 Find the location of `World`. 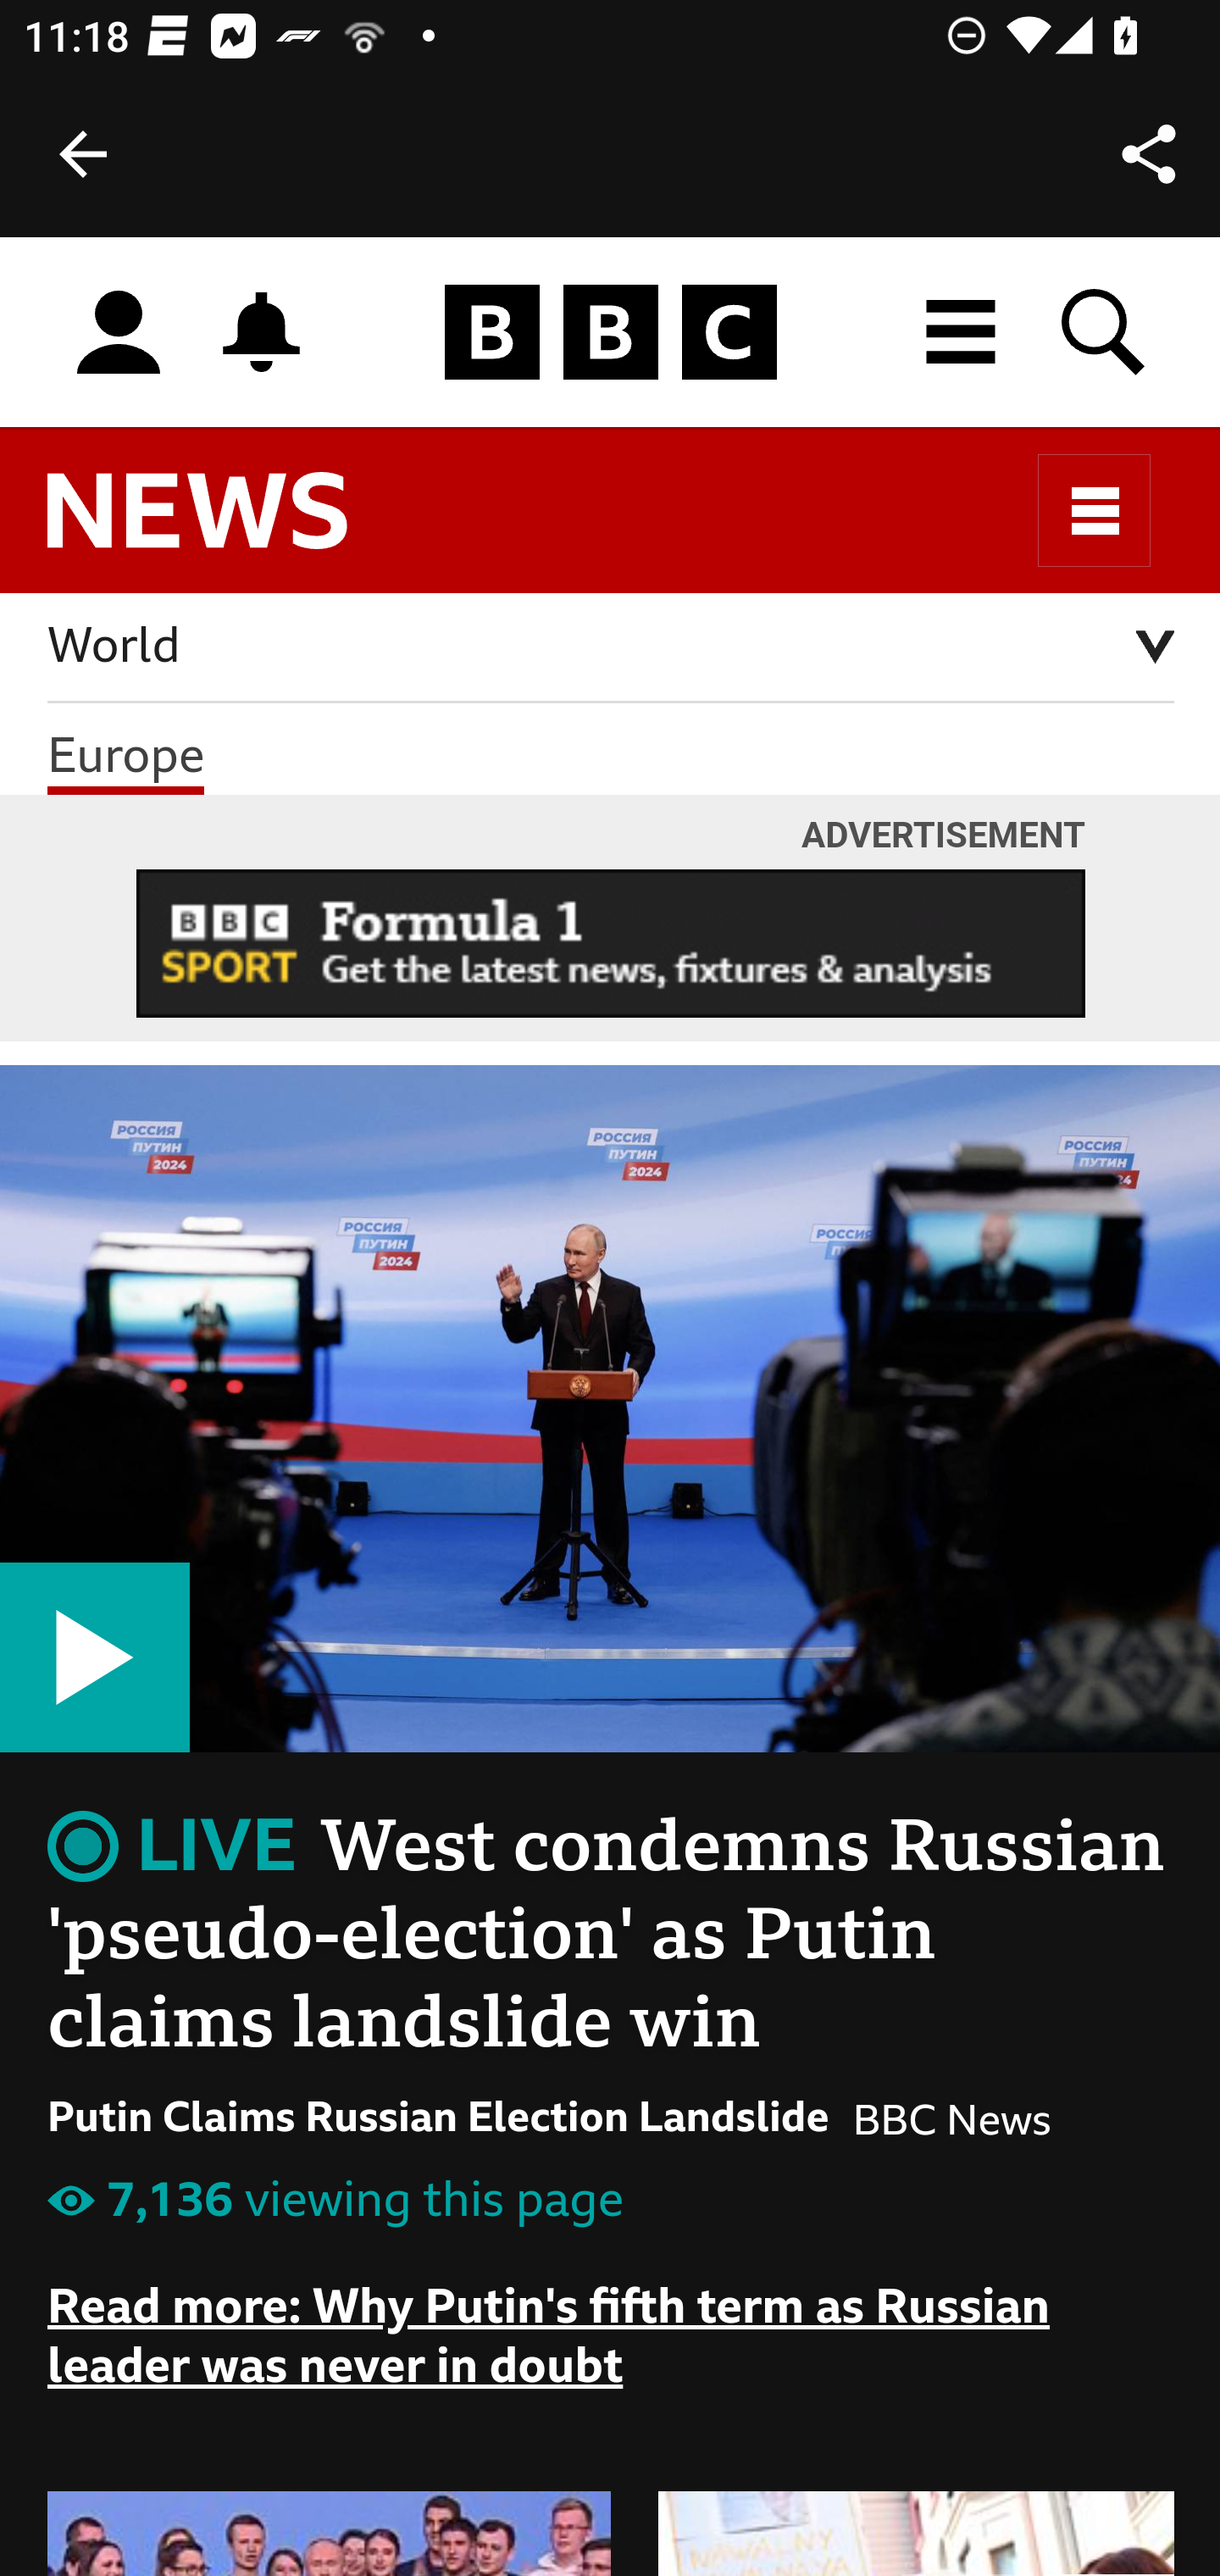

World is located at coordinates (612, 649).